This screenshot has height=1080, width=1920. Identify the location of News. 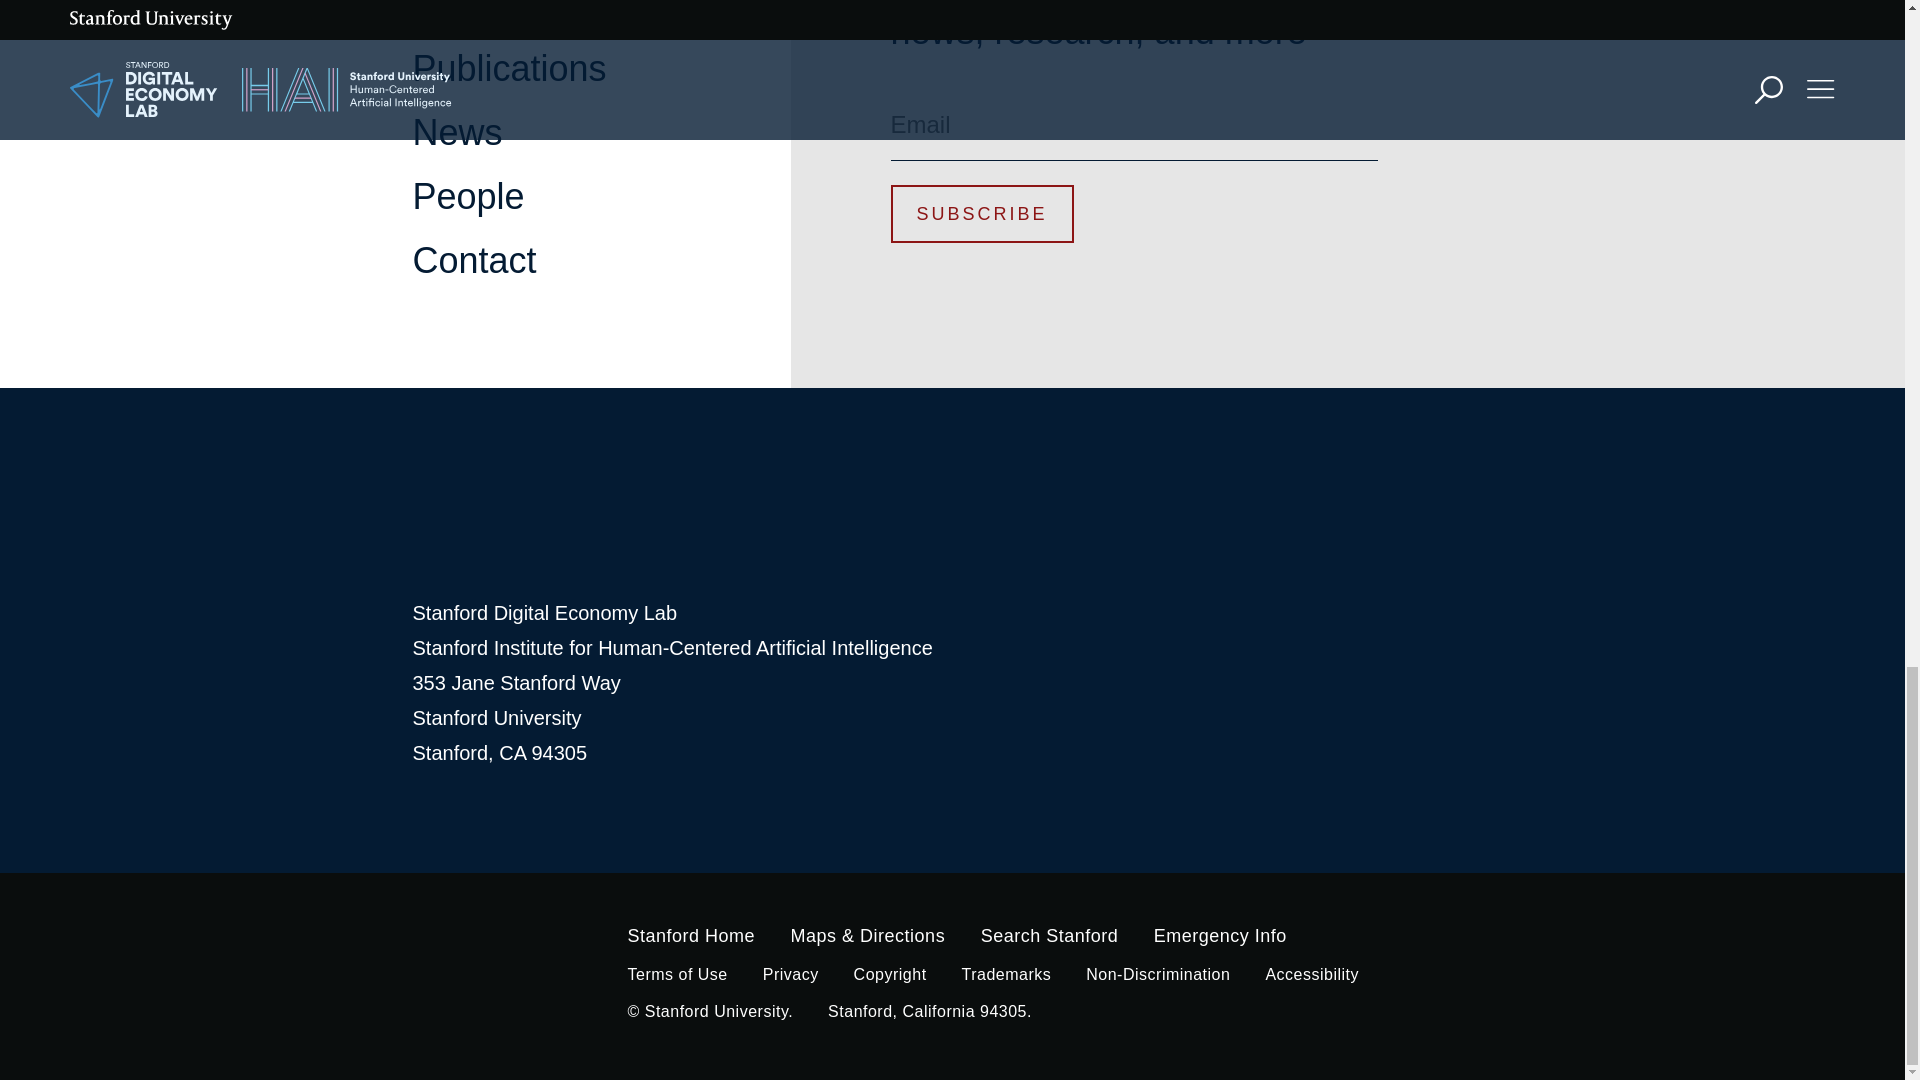
(456, 132).